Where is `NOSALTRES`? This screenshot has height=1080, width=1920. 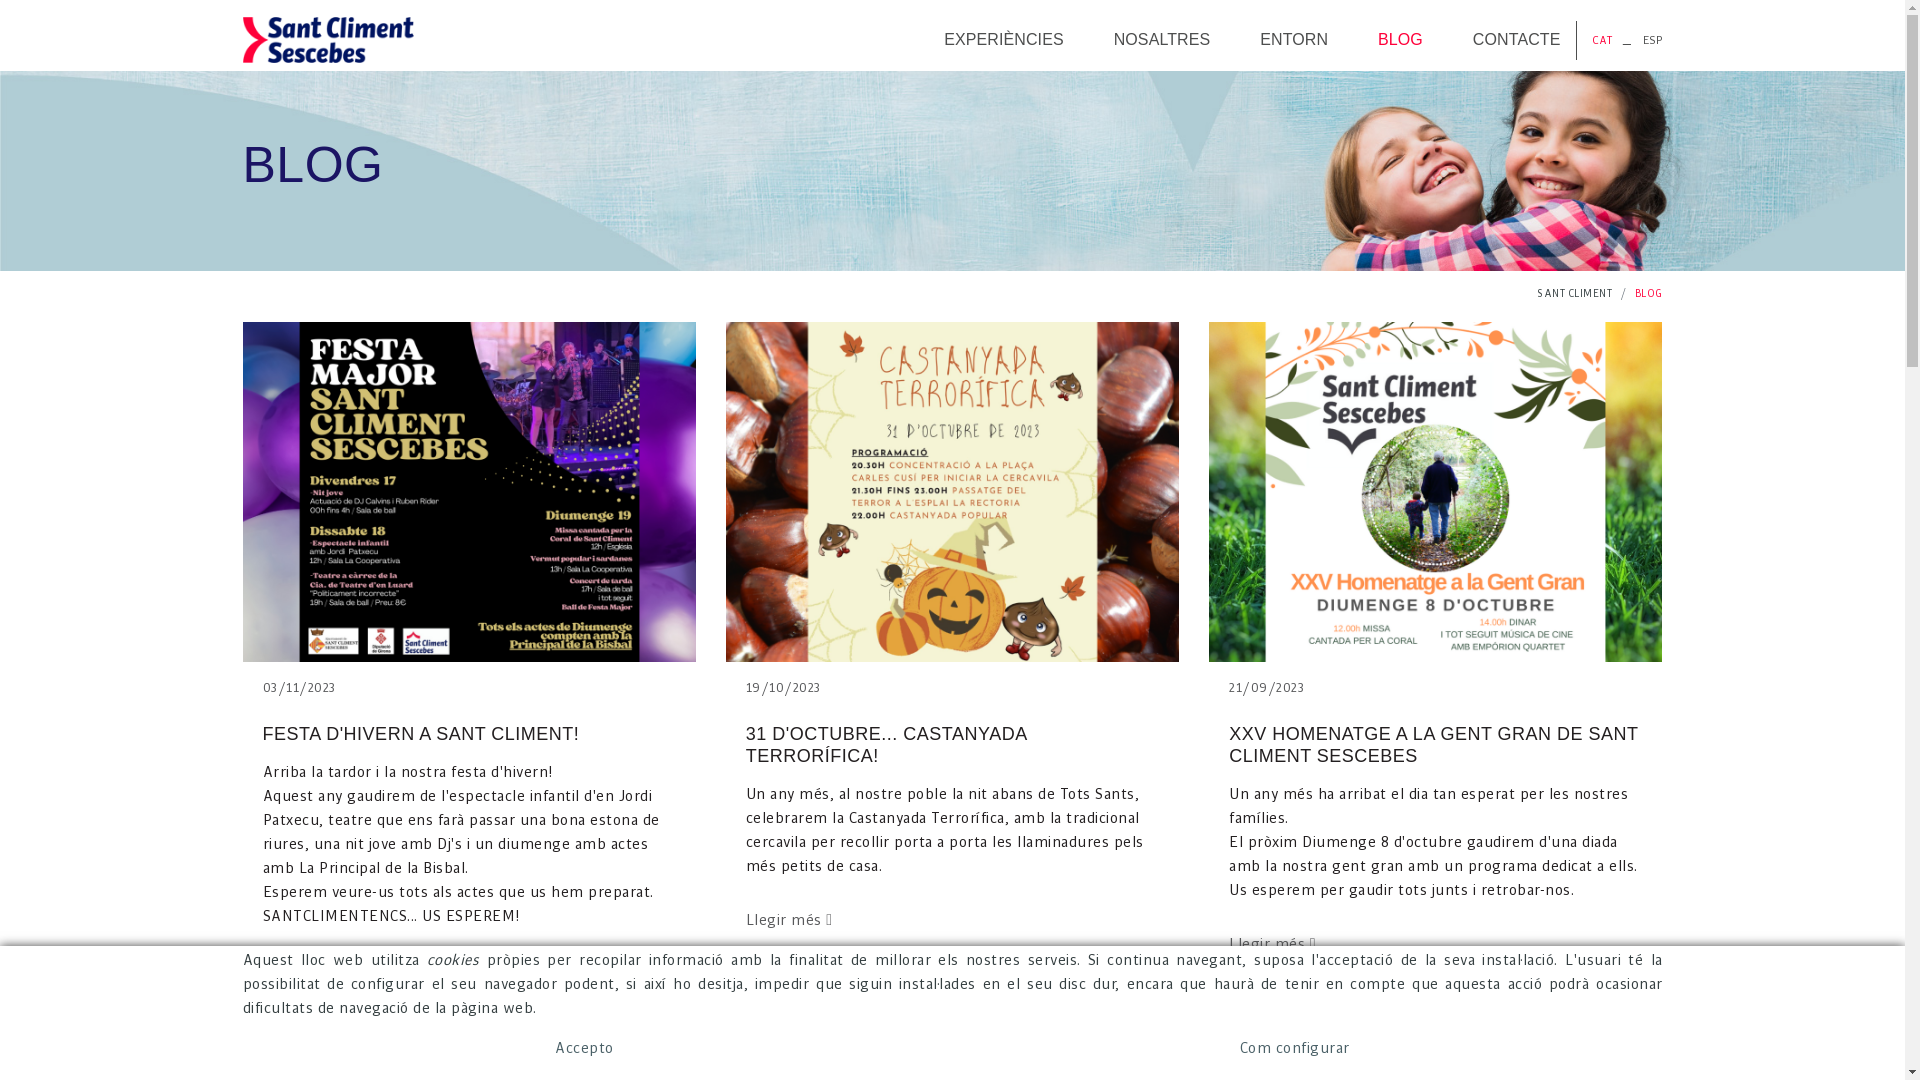
NOSALTRES is located at coordinates (1162, 40).